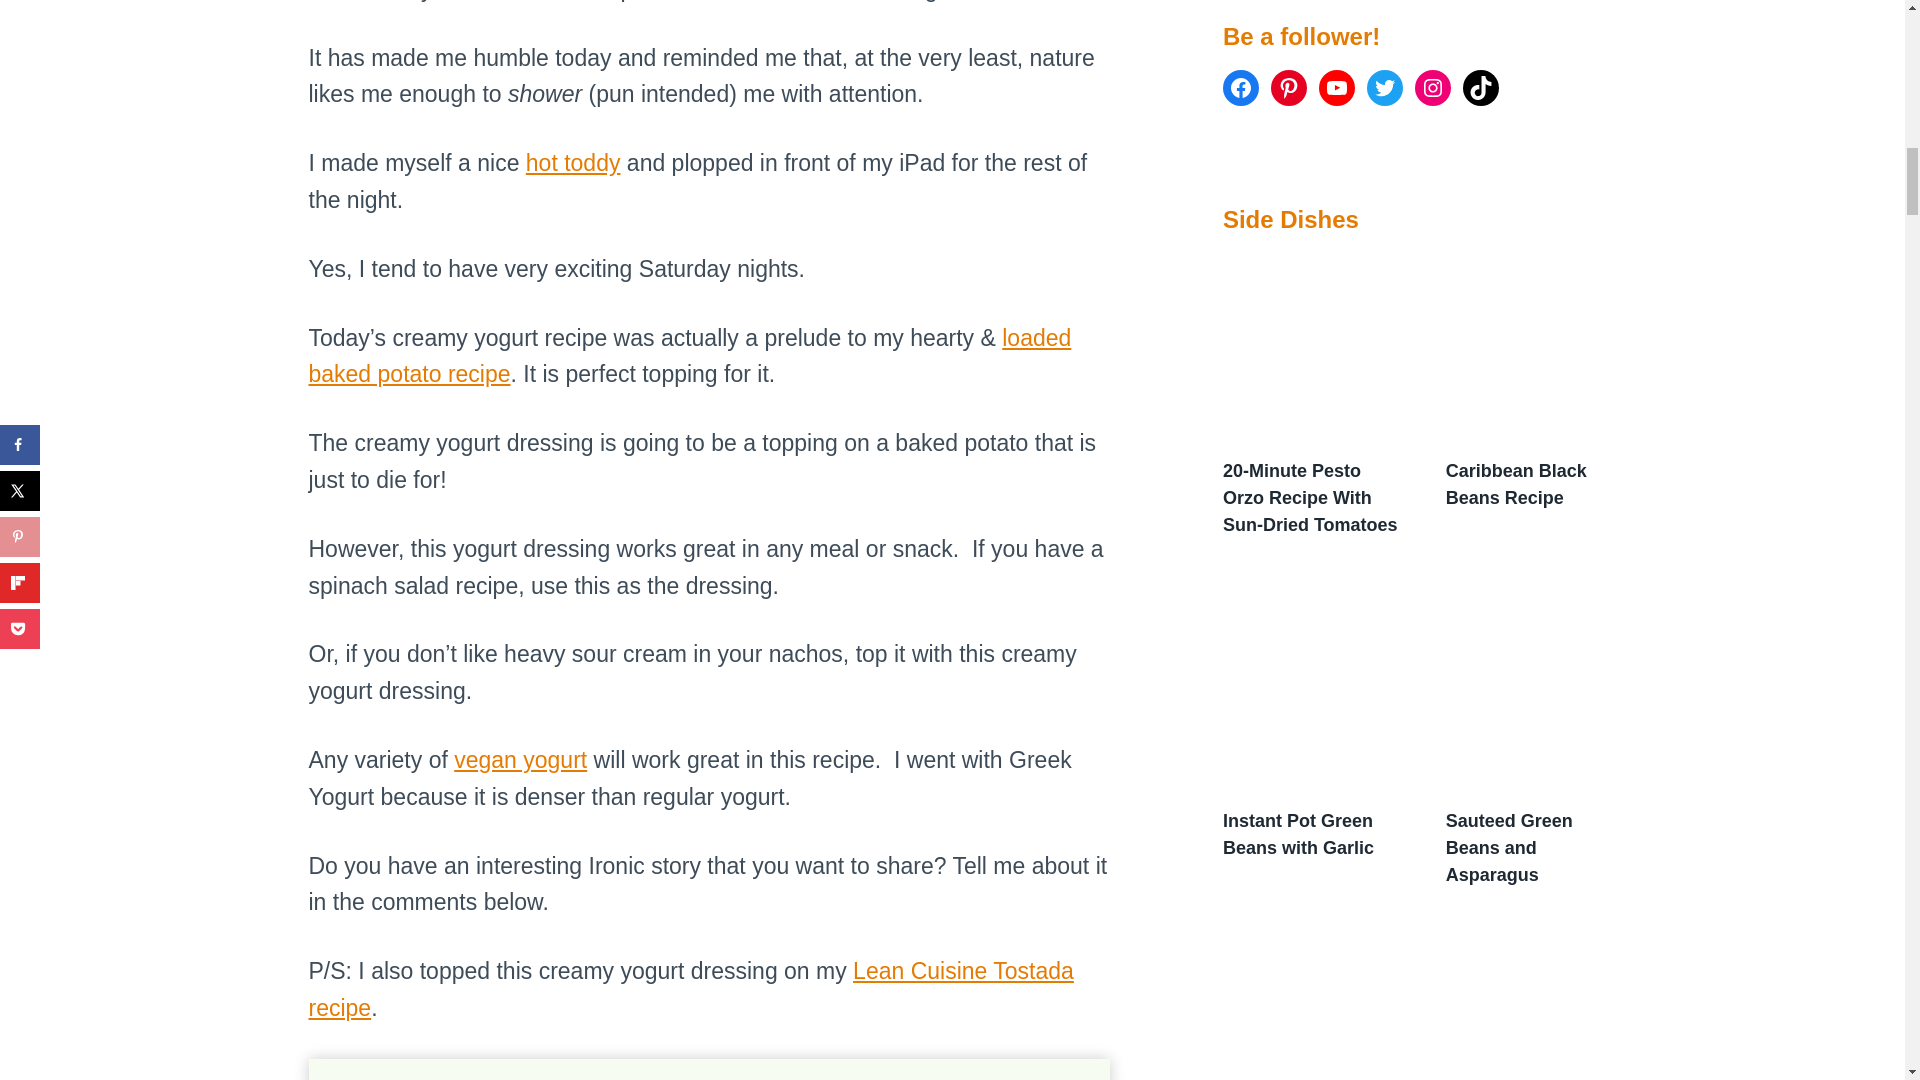 The image size is (1920, 1080). What do you see at coordinates (520, 760) in the screenshot?
I see `vegan yogurt` at bounding box center [520, 760].